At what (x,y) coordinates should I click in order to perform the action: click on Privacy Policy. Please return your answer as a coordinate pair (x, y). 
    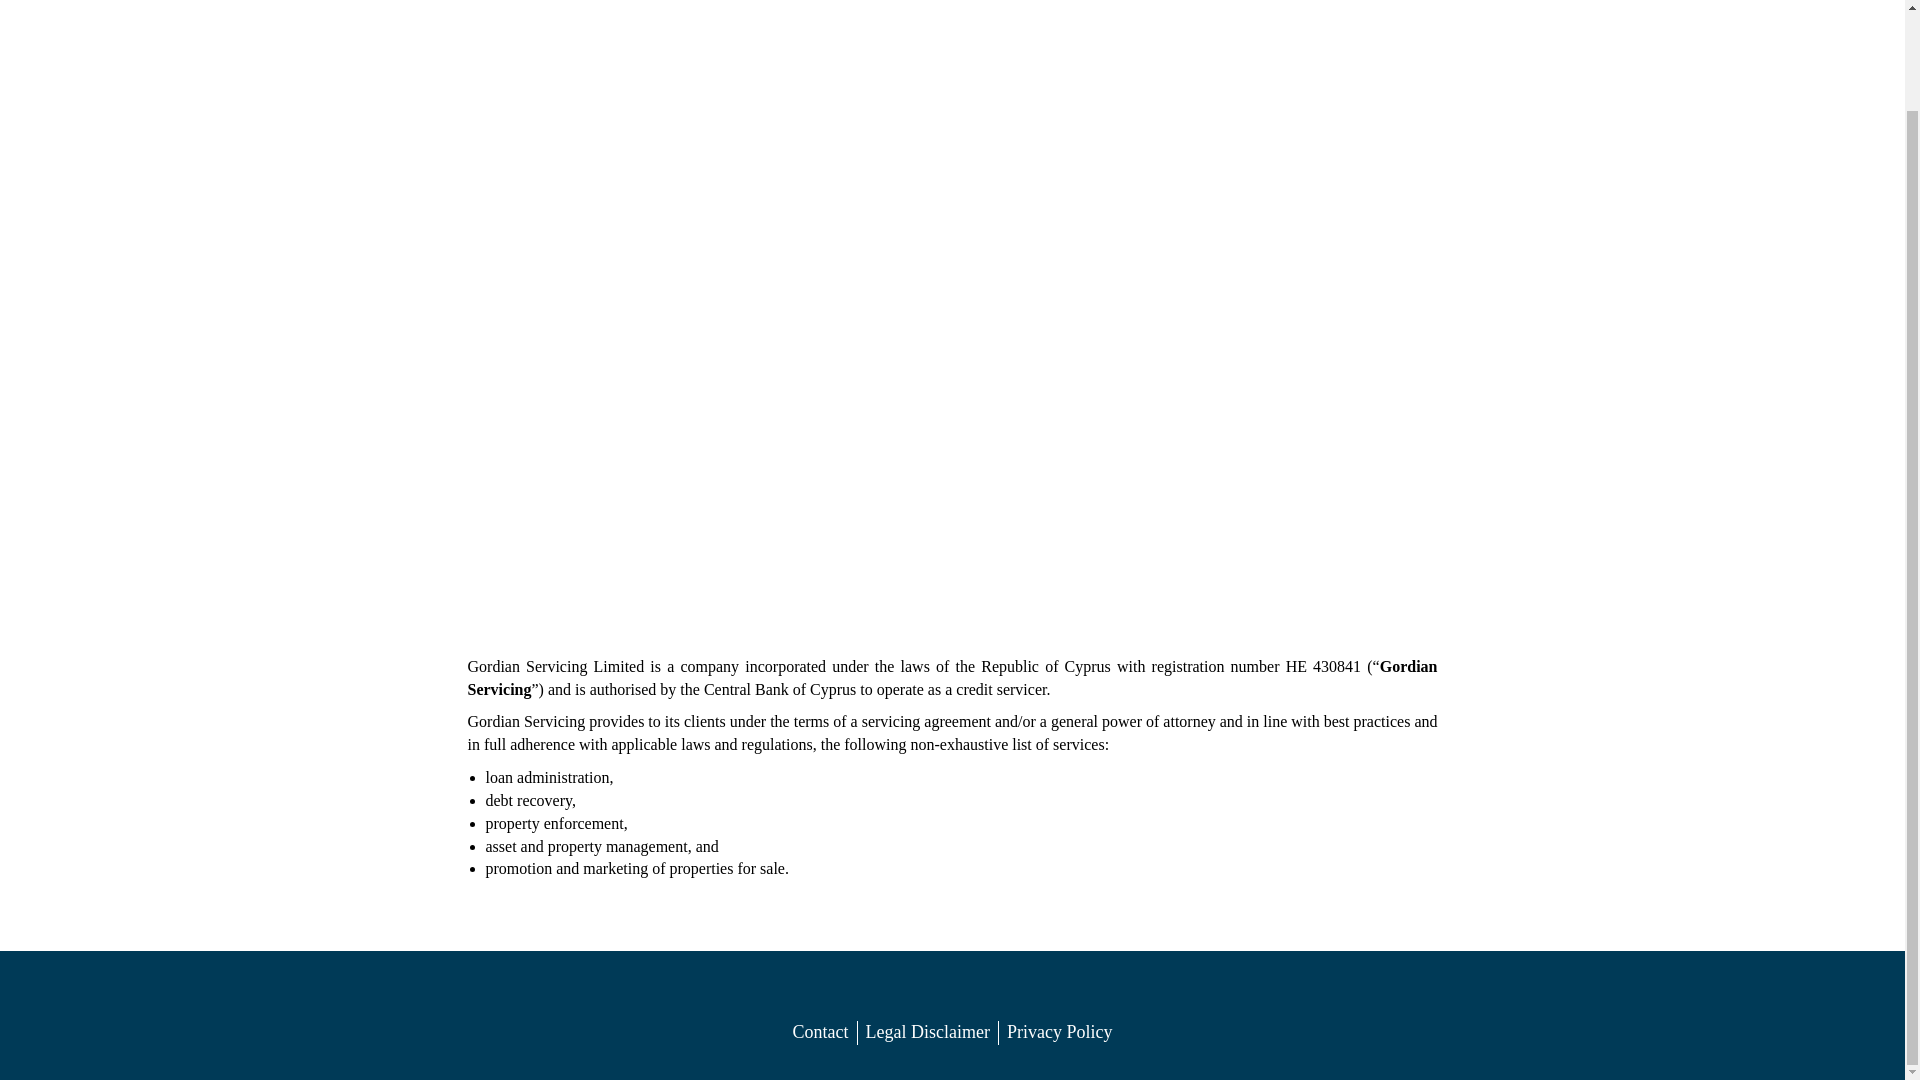
    Looking at the image, I should click on (1060, 1032).